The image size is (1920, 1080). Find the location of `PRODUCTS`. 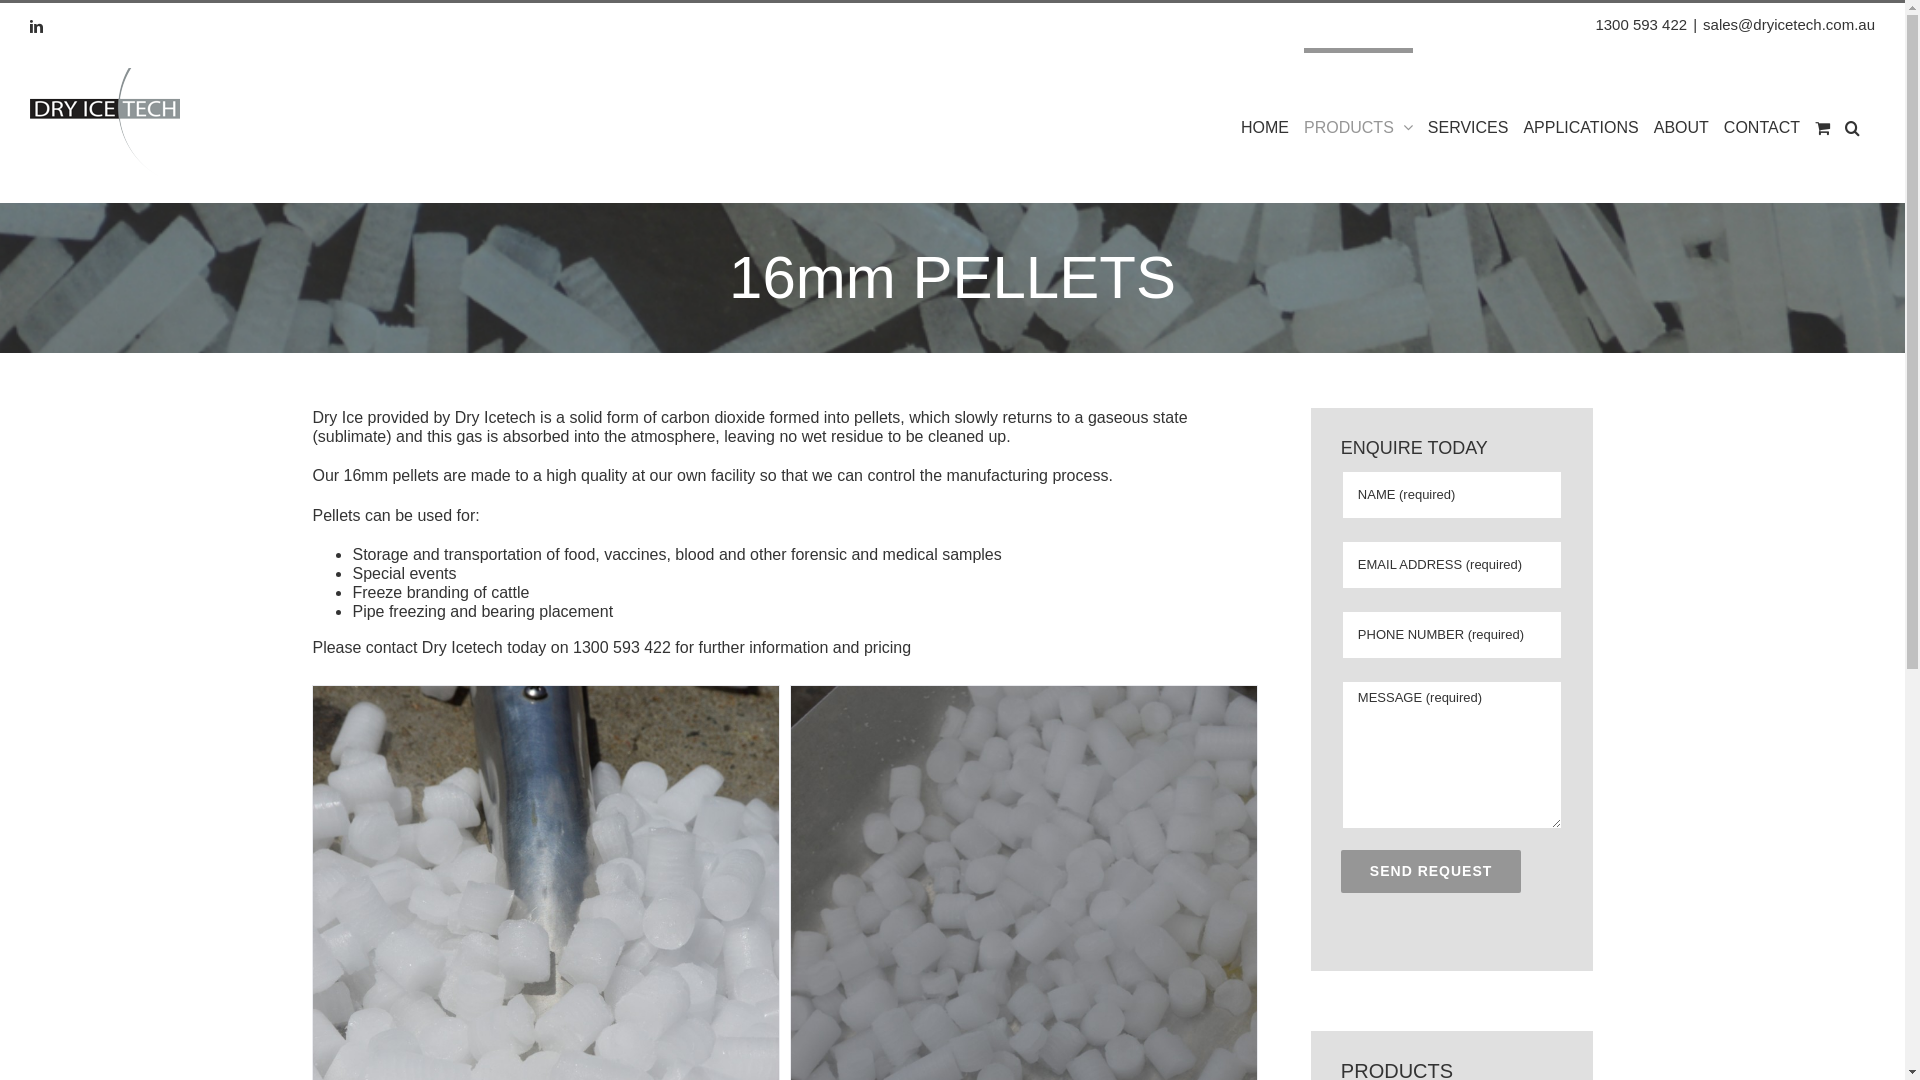

PRODUCTS is located at coordinates (1358, 125).